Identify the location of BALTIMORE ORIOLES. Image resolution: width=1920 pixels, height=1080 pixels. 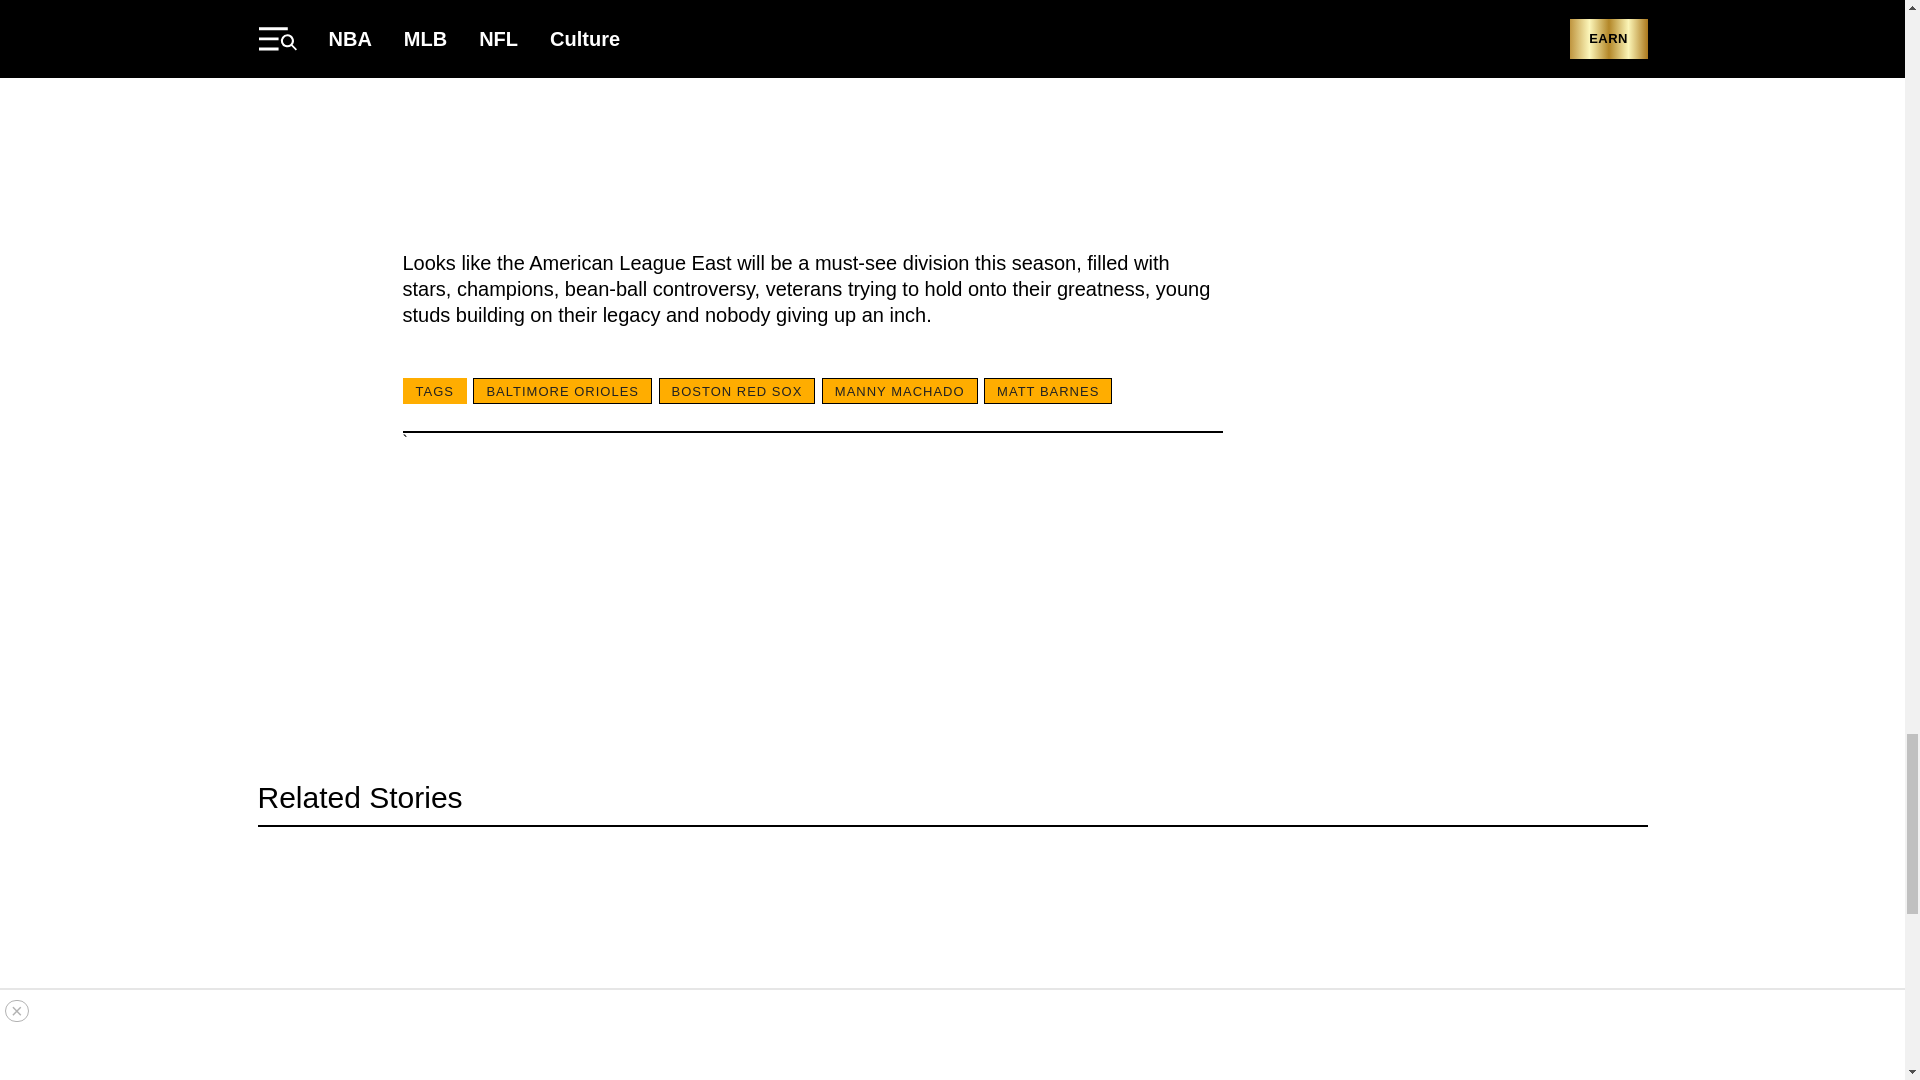
(562, 390).